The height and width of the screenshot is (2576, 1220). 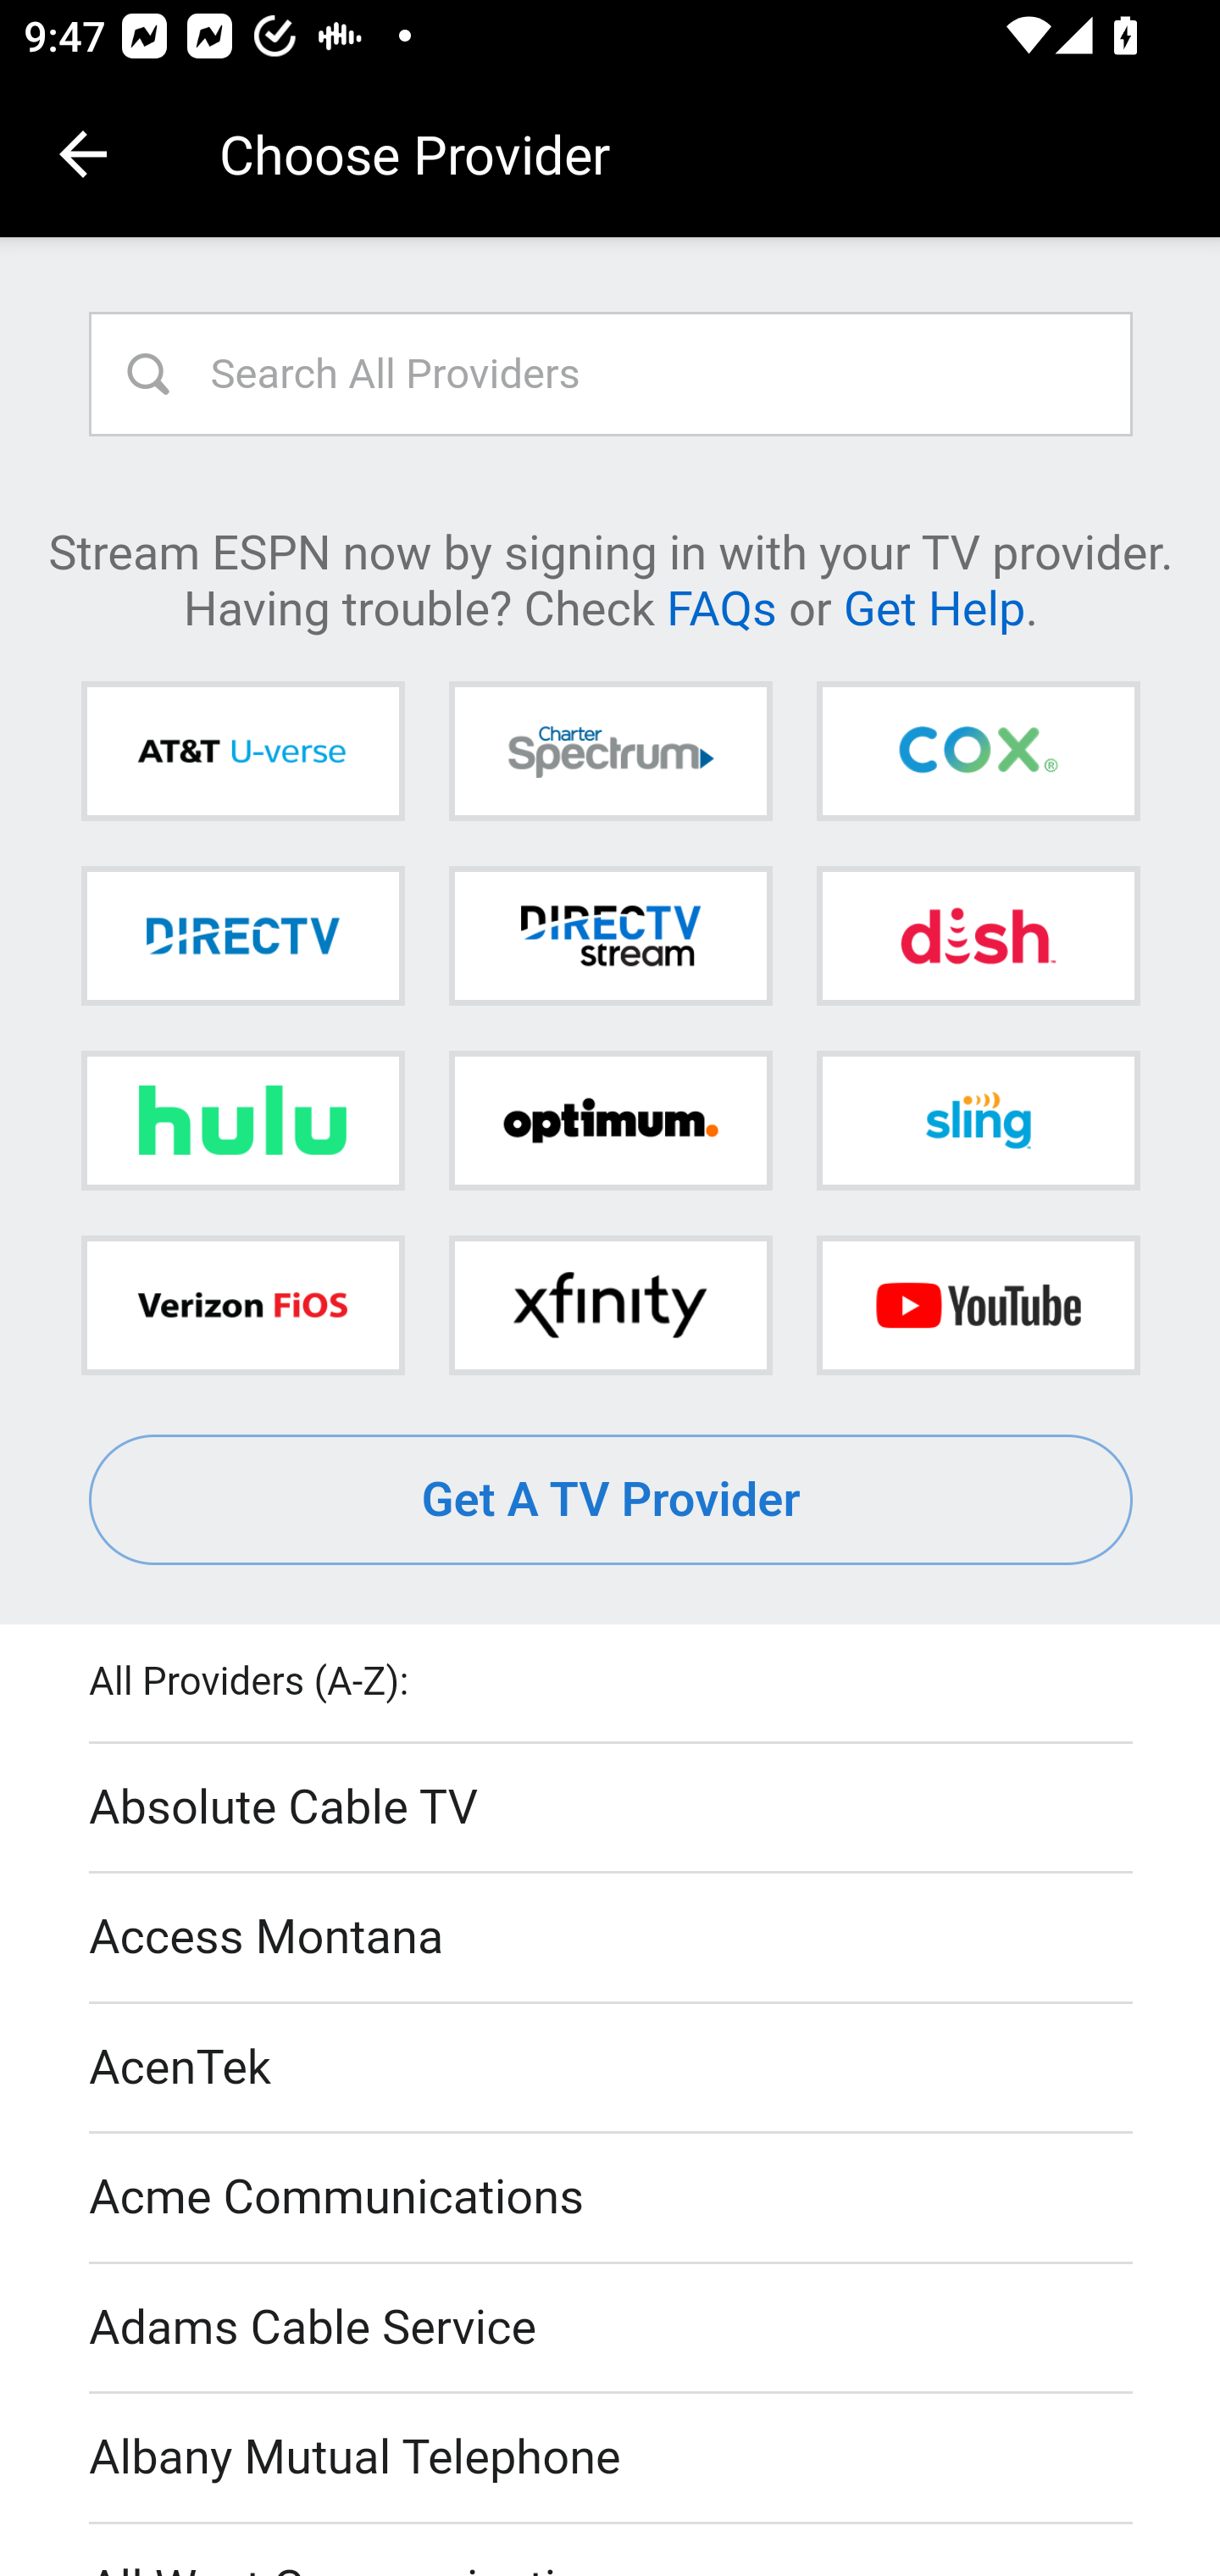 What do you see at coordinates (83, 154) in the screenshot?
I see `Navigate up` at bounding box center [83, 154].